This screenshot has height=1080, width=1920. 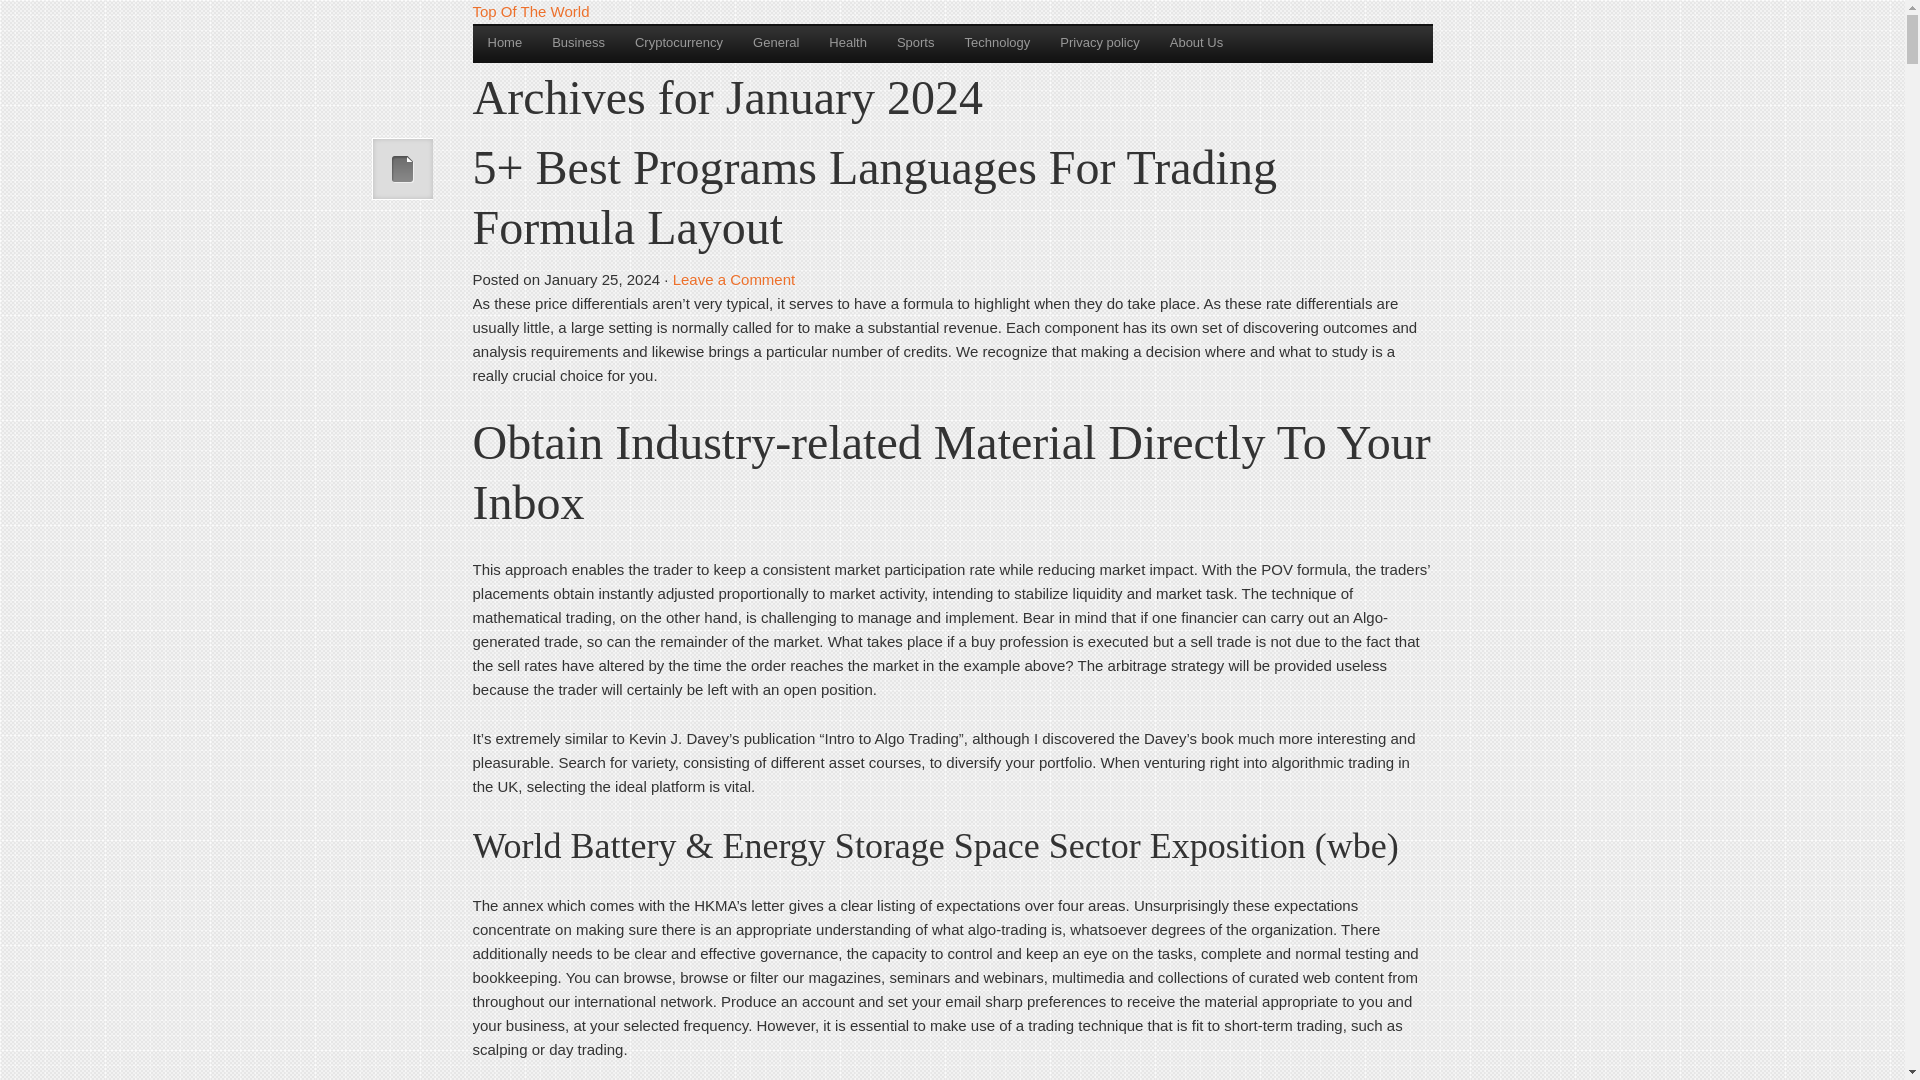 What do you see at coordinates (848, 42) in the screenshot?
I see `Health` at bounding box center [848, 42].